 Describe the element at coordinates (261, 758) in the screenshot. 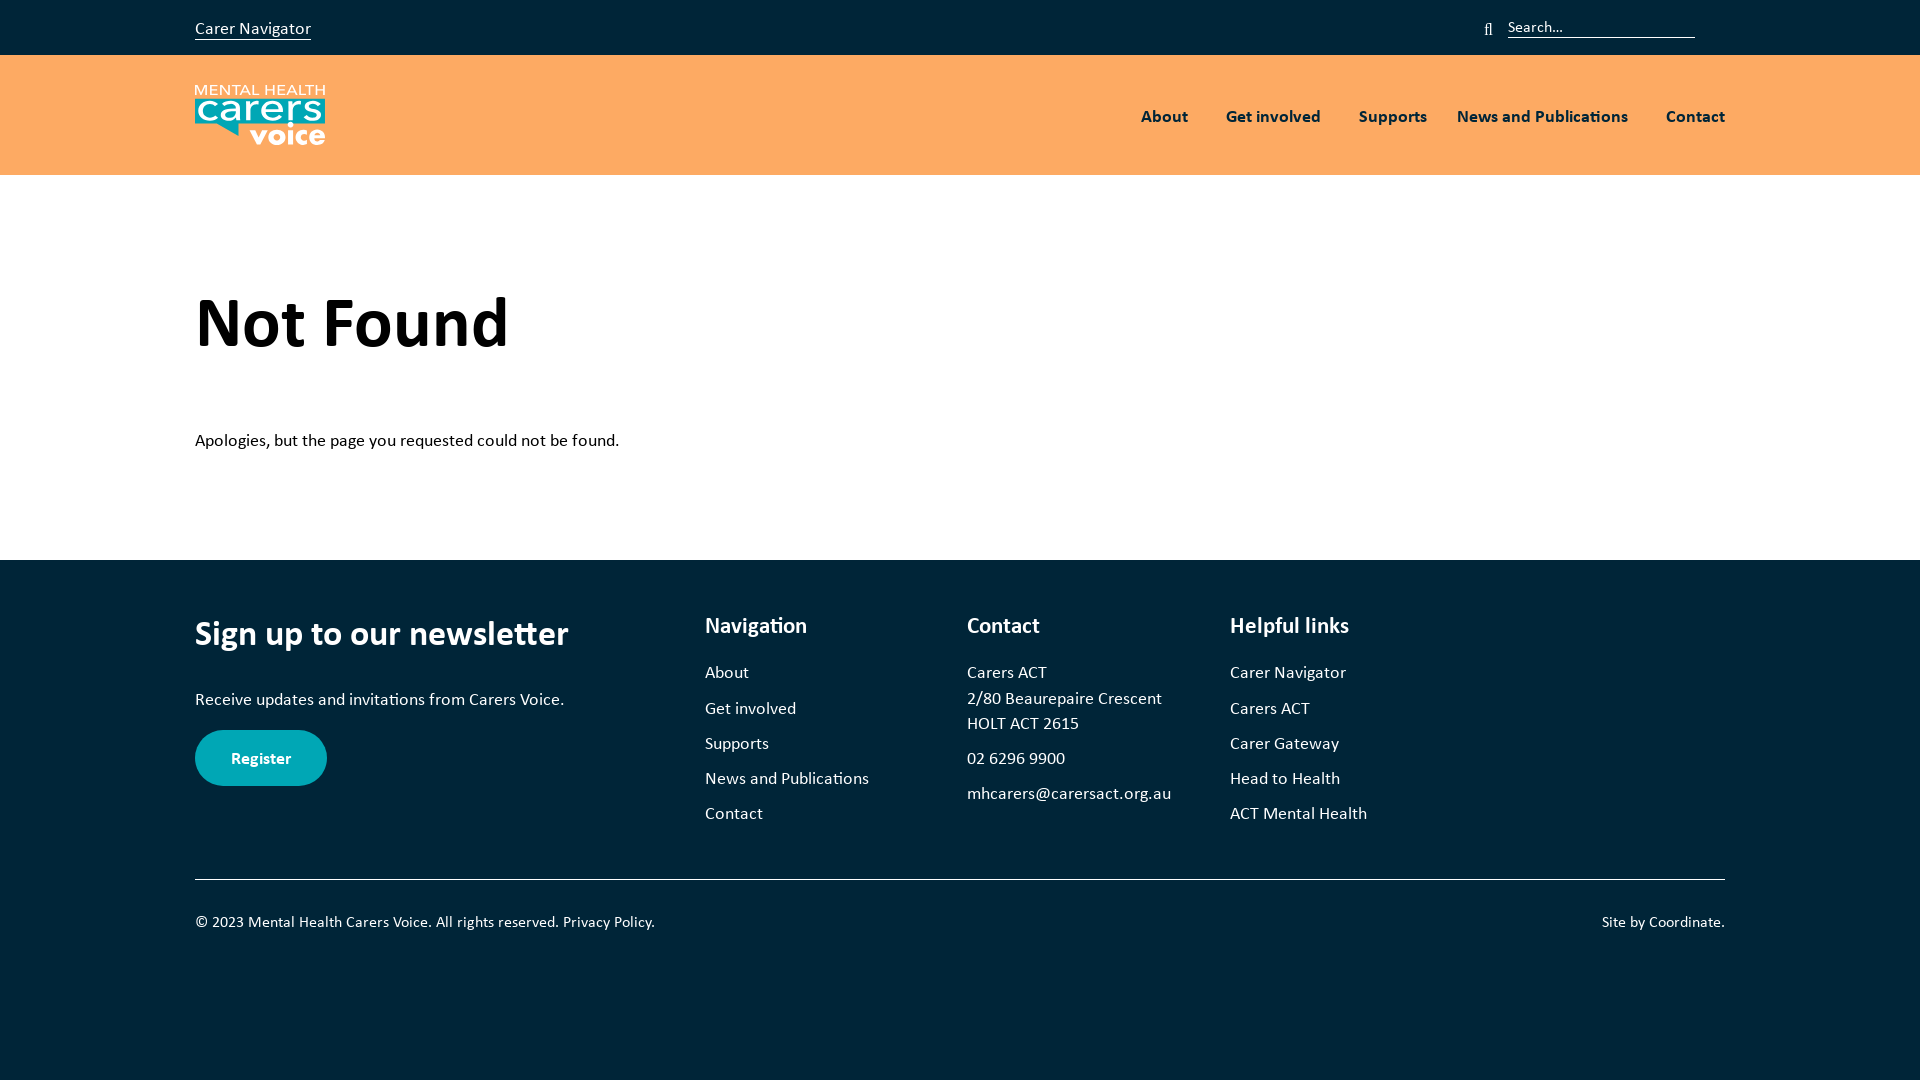

I see `Register` at that location.